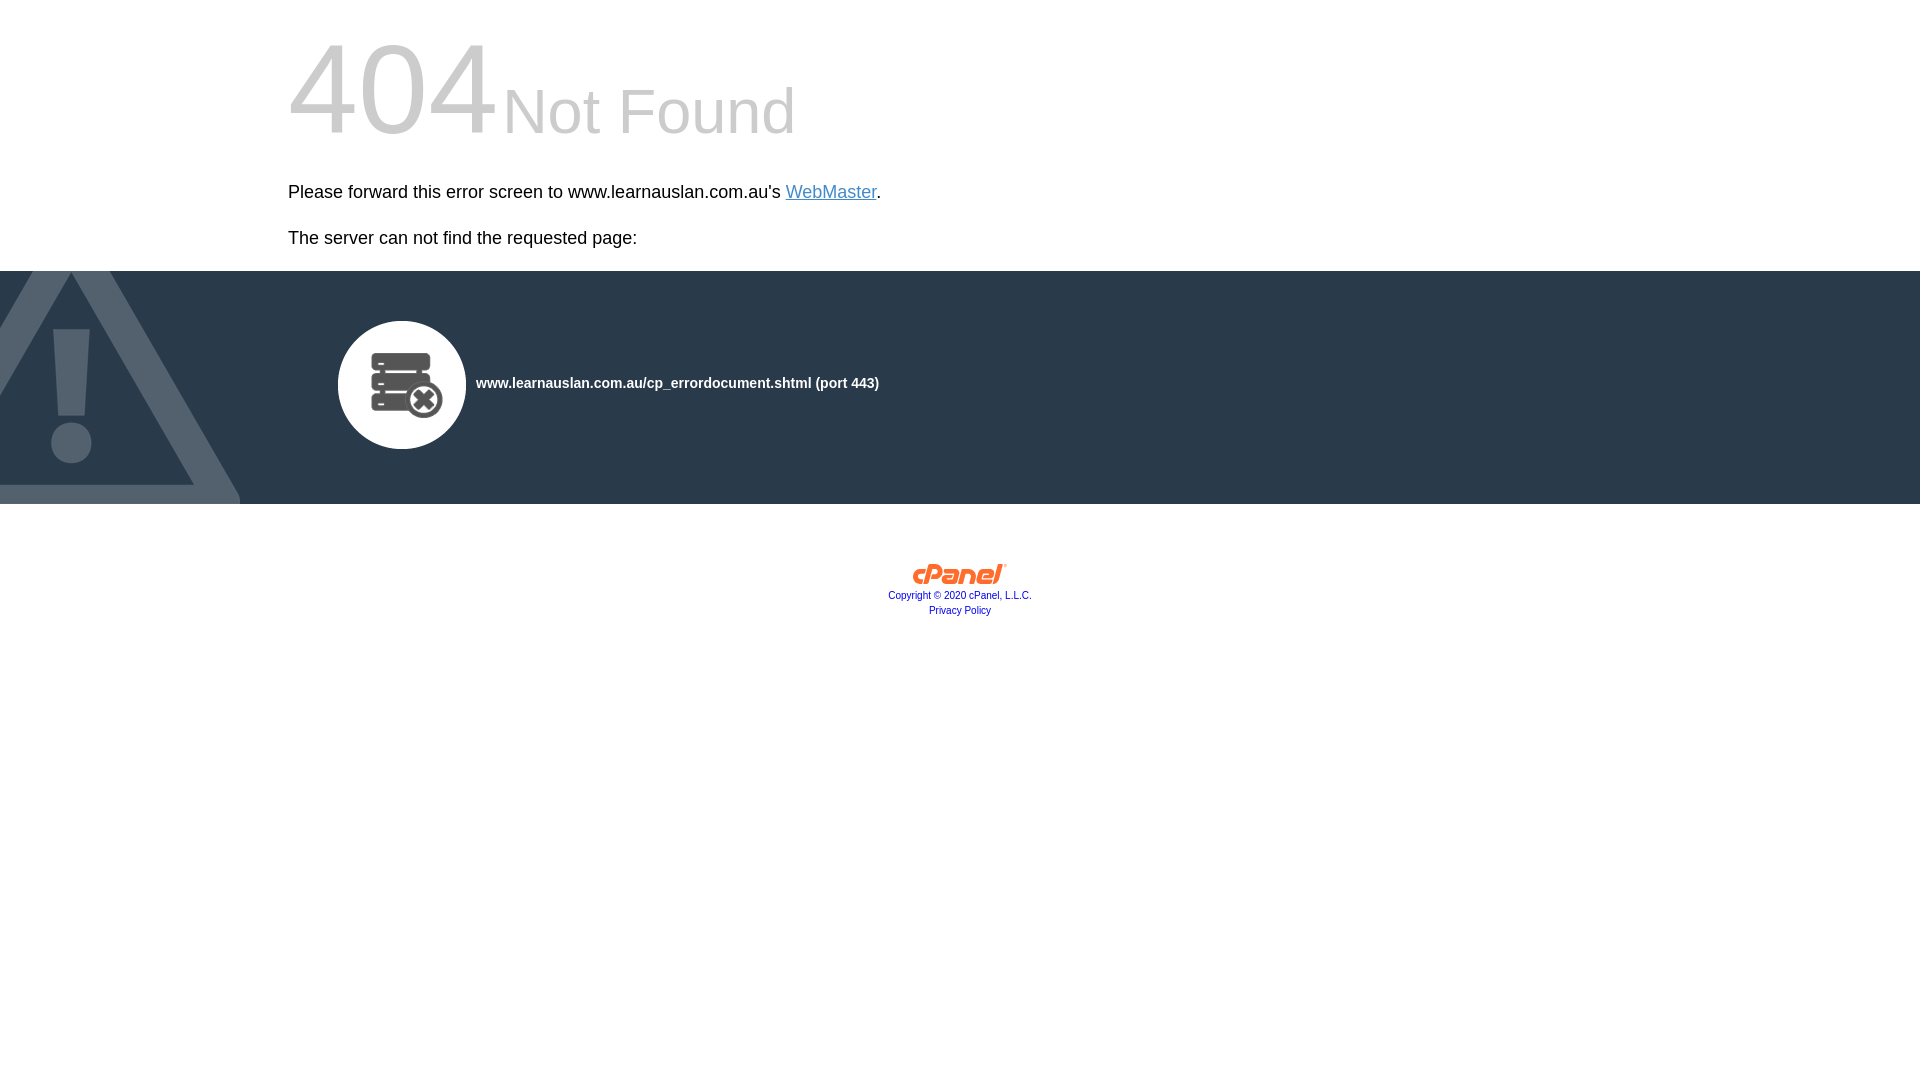 This screenshot has width=1920, height=1080. I want to click on WebMaster, so click(832, 192).